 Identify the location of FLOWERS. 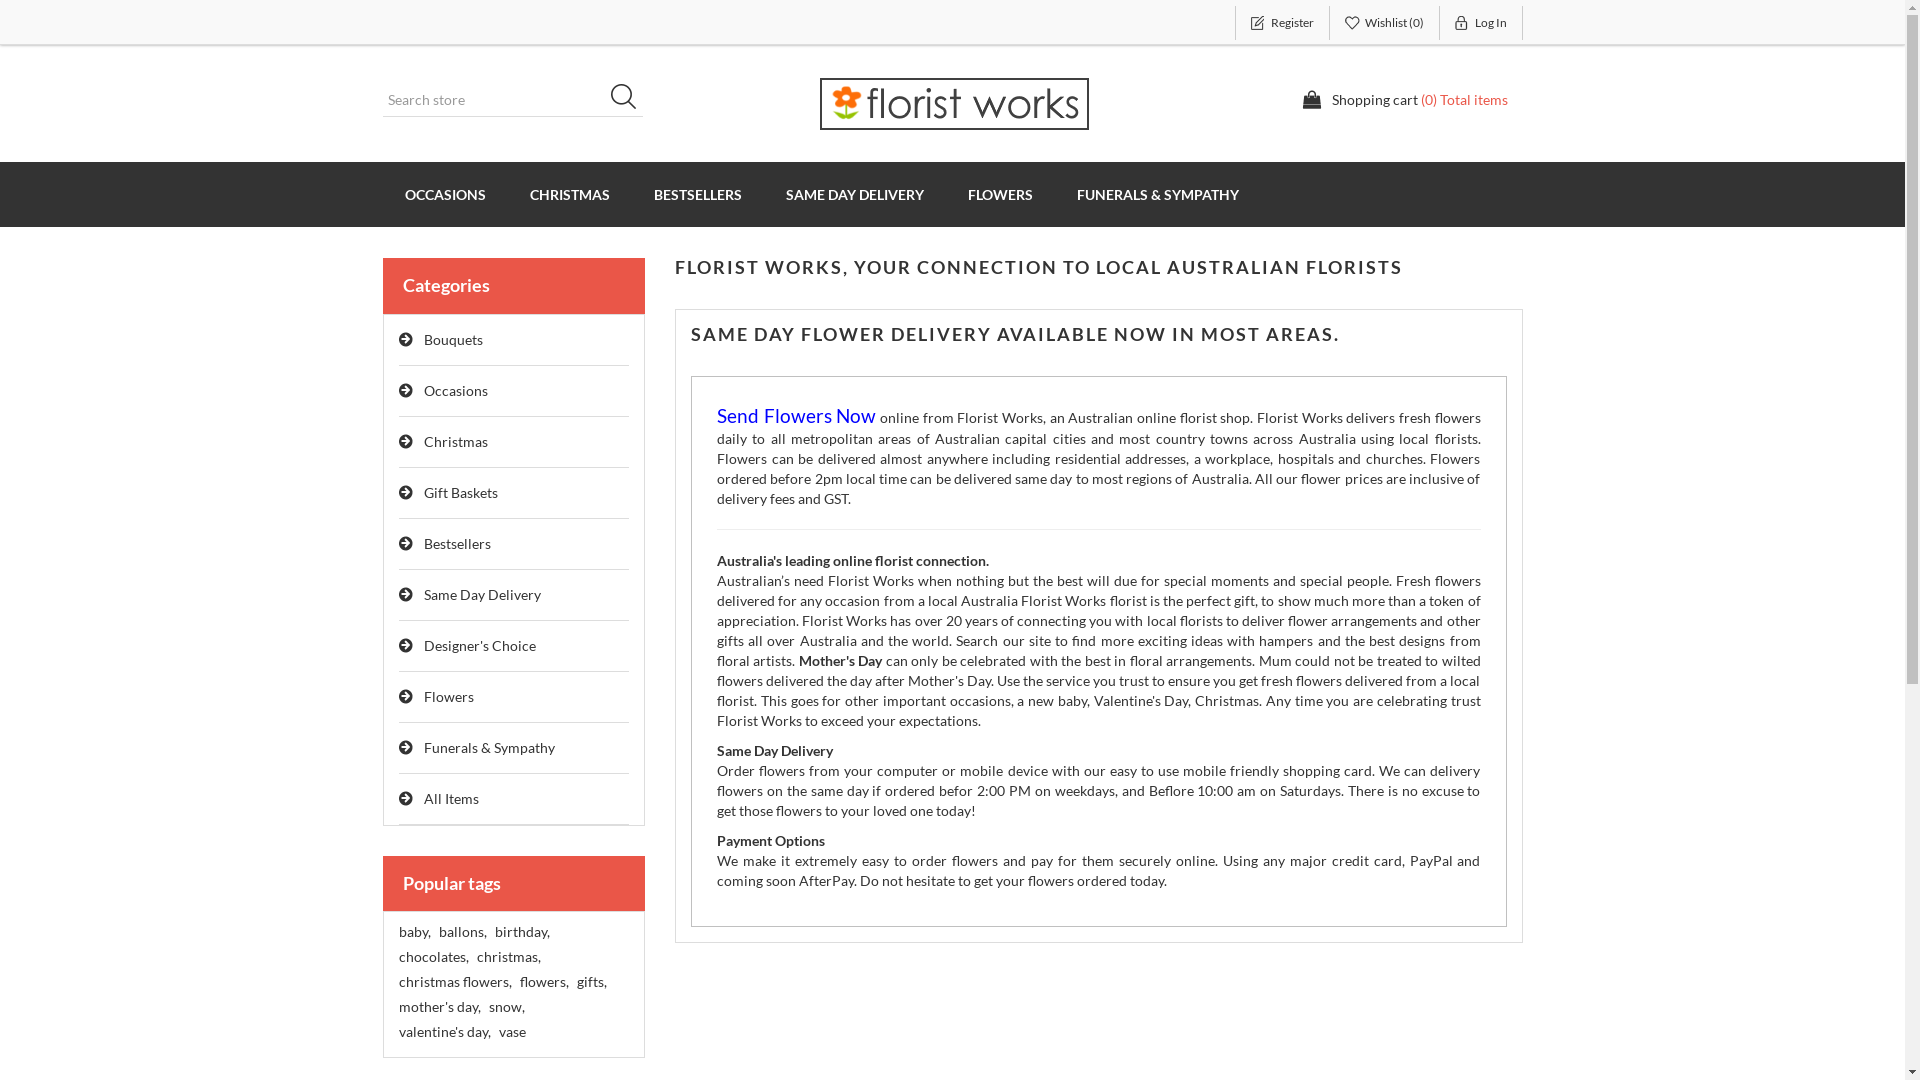
(1000, 194).